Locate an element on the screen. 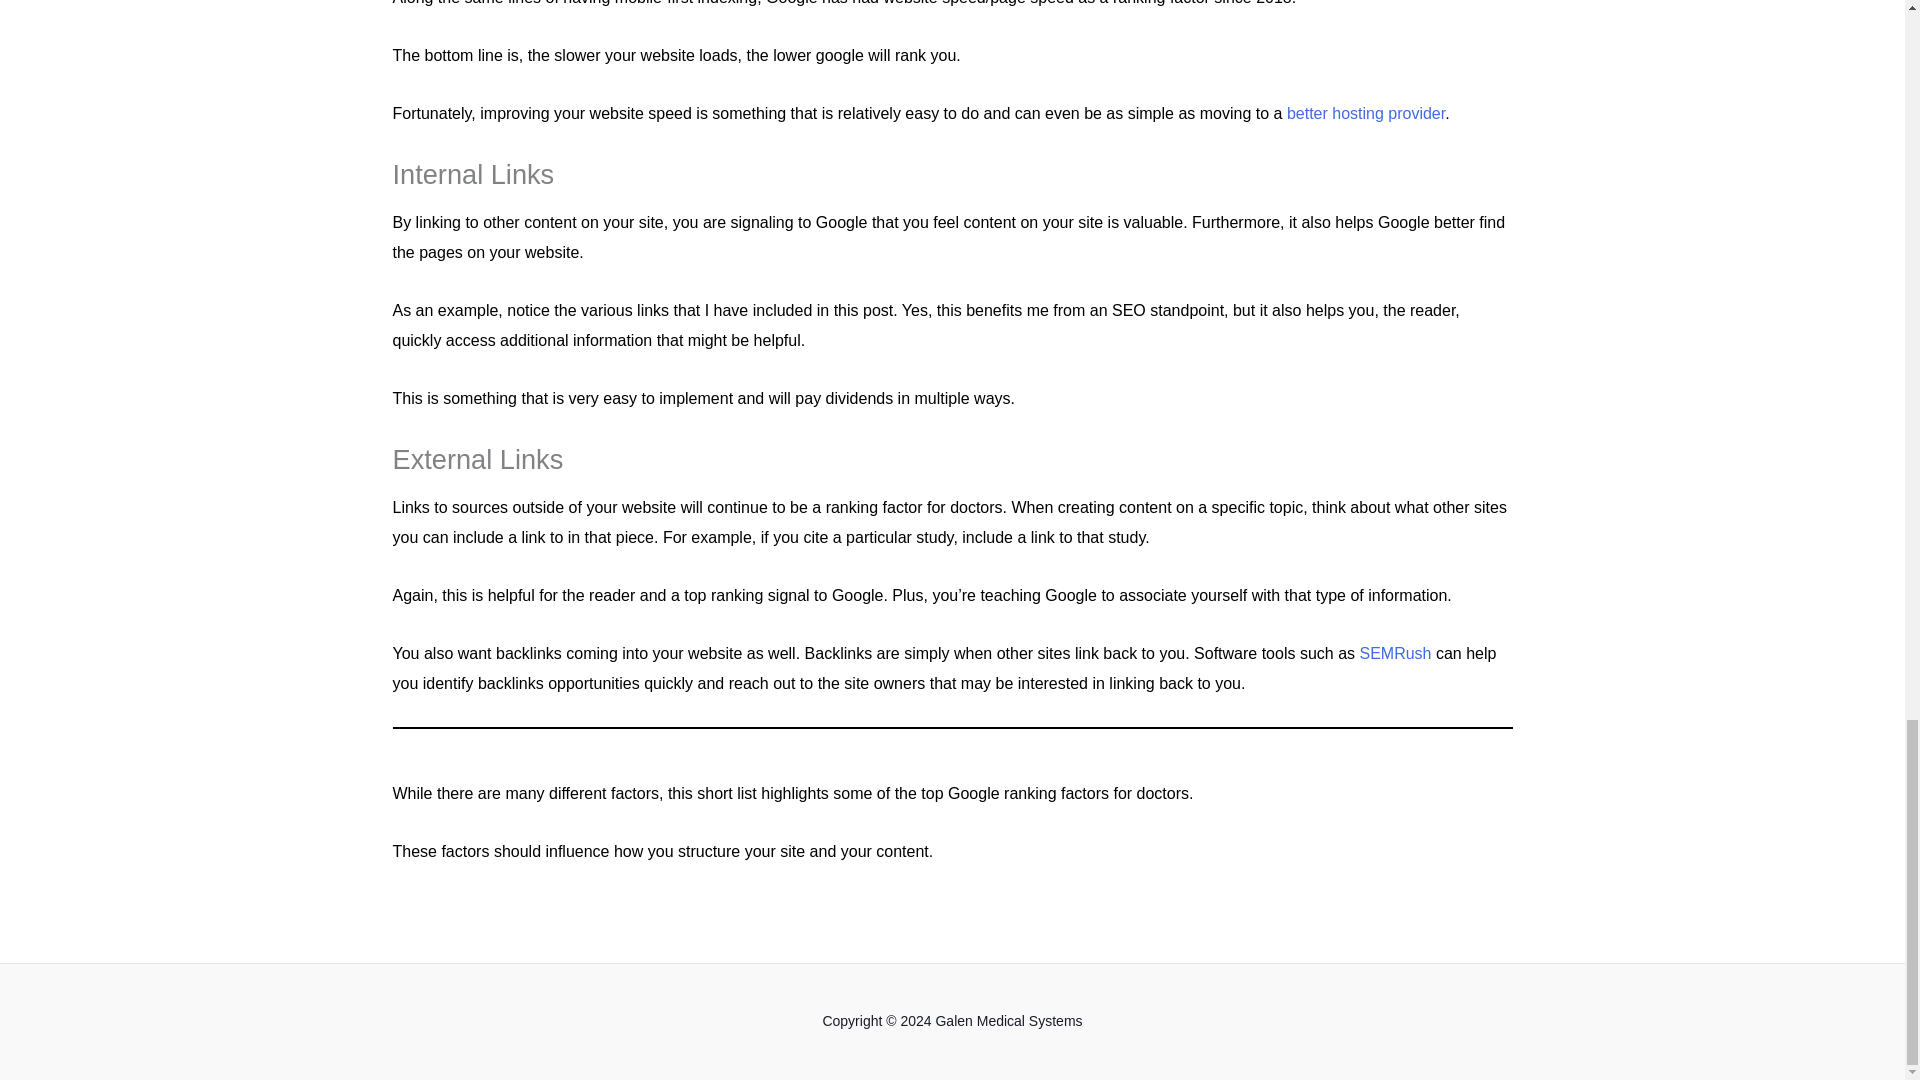  better hosting provider is located at coordinates (1366, 113).